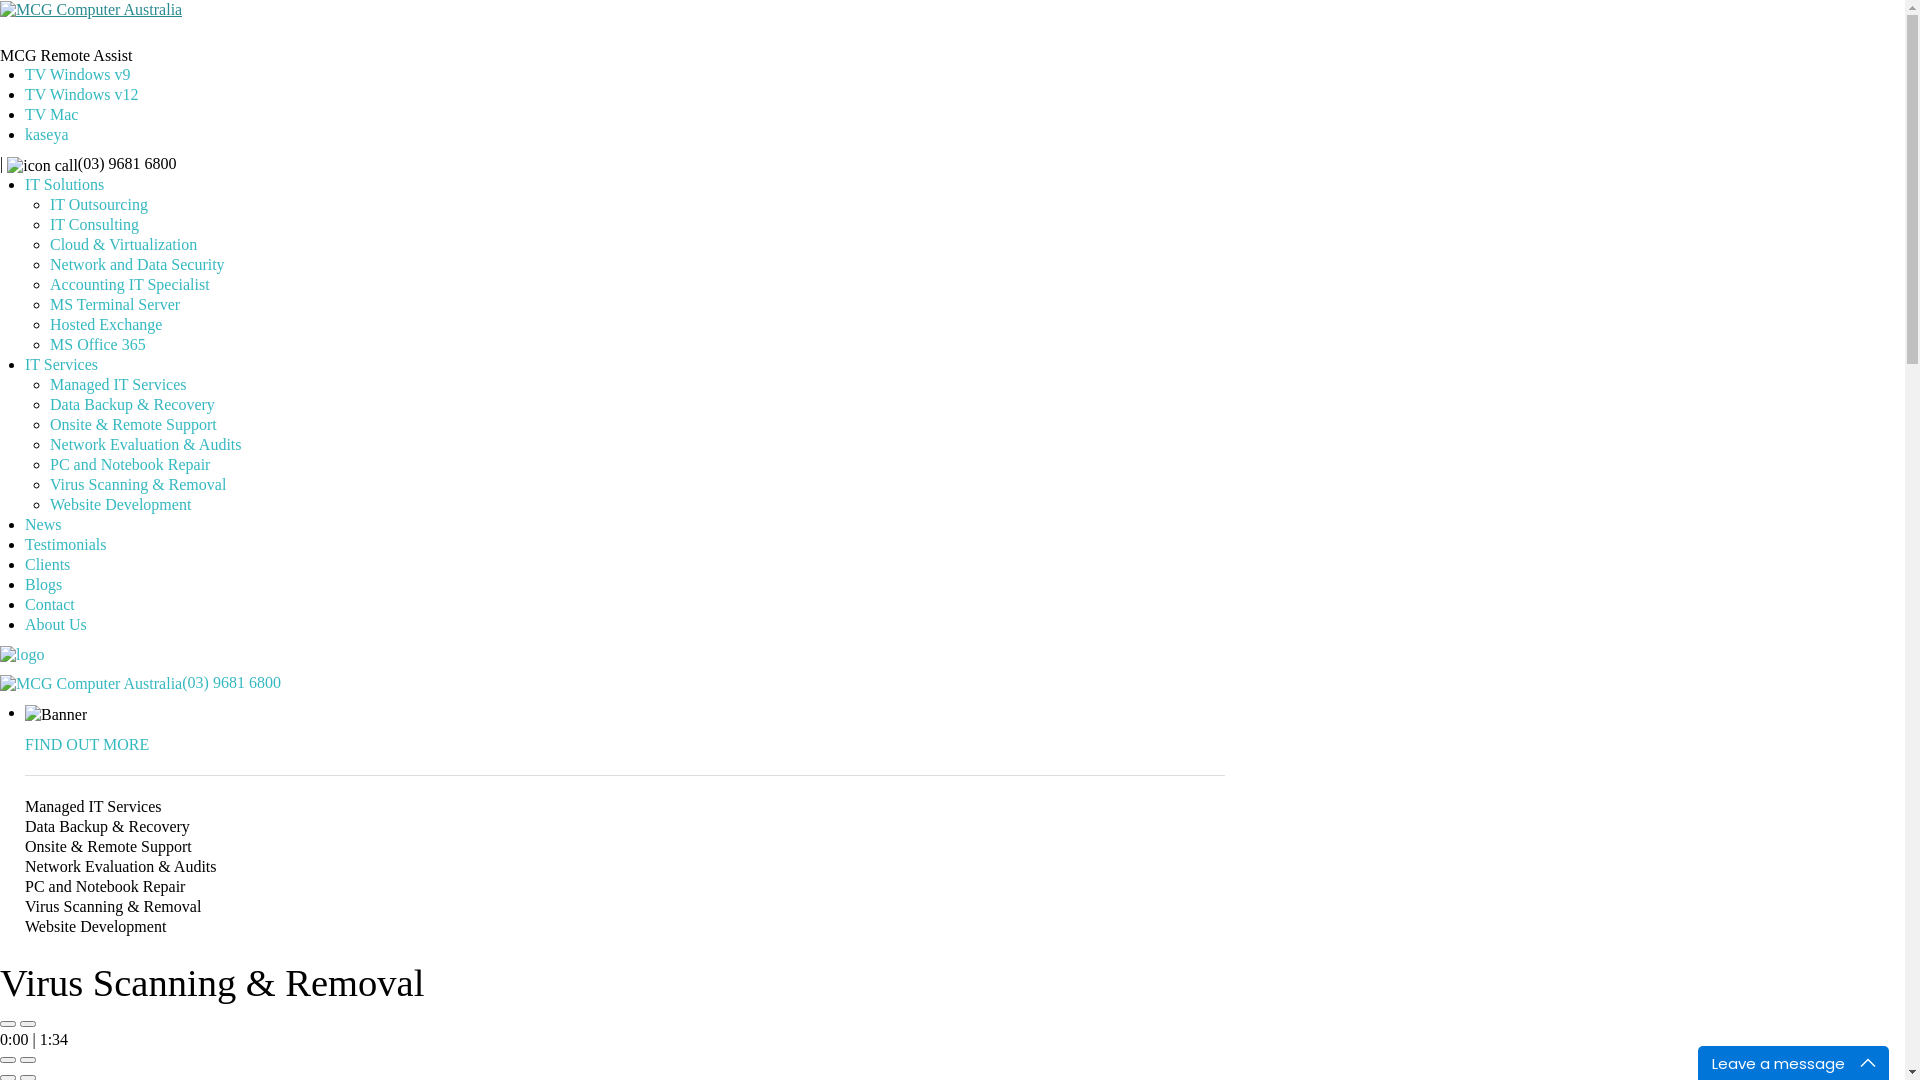 Image resolution: width=1920 pixels, height=1080 pixels. Describe the element at coordinates (62, 364) in the screenshot. I see `IT Services` at that location.